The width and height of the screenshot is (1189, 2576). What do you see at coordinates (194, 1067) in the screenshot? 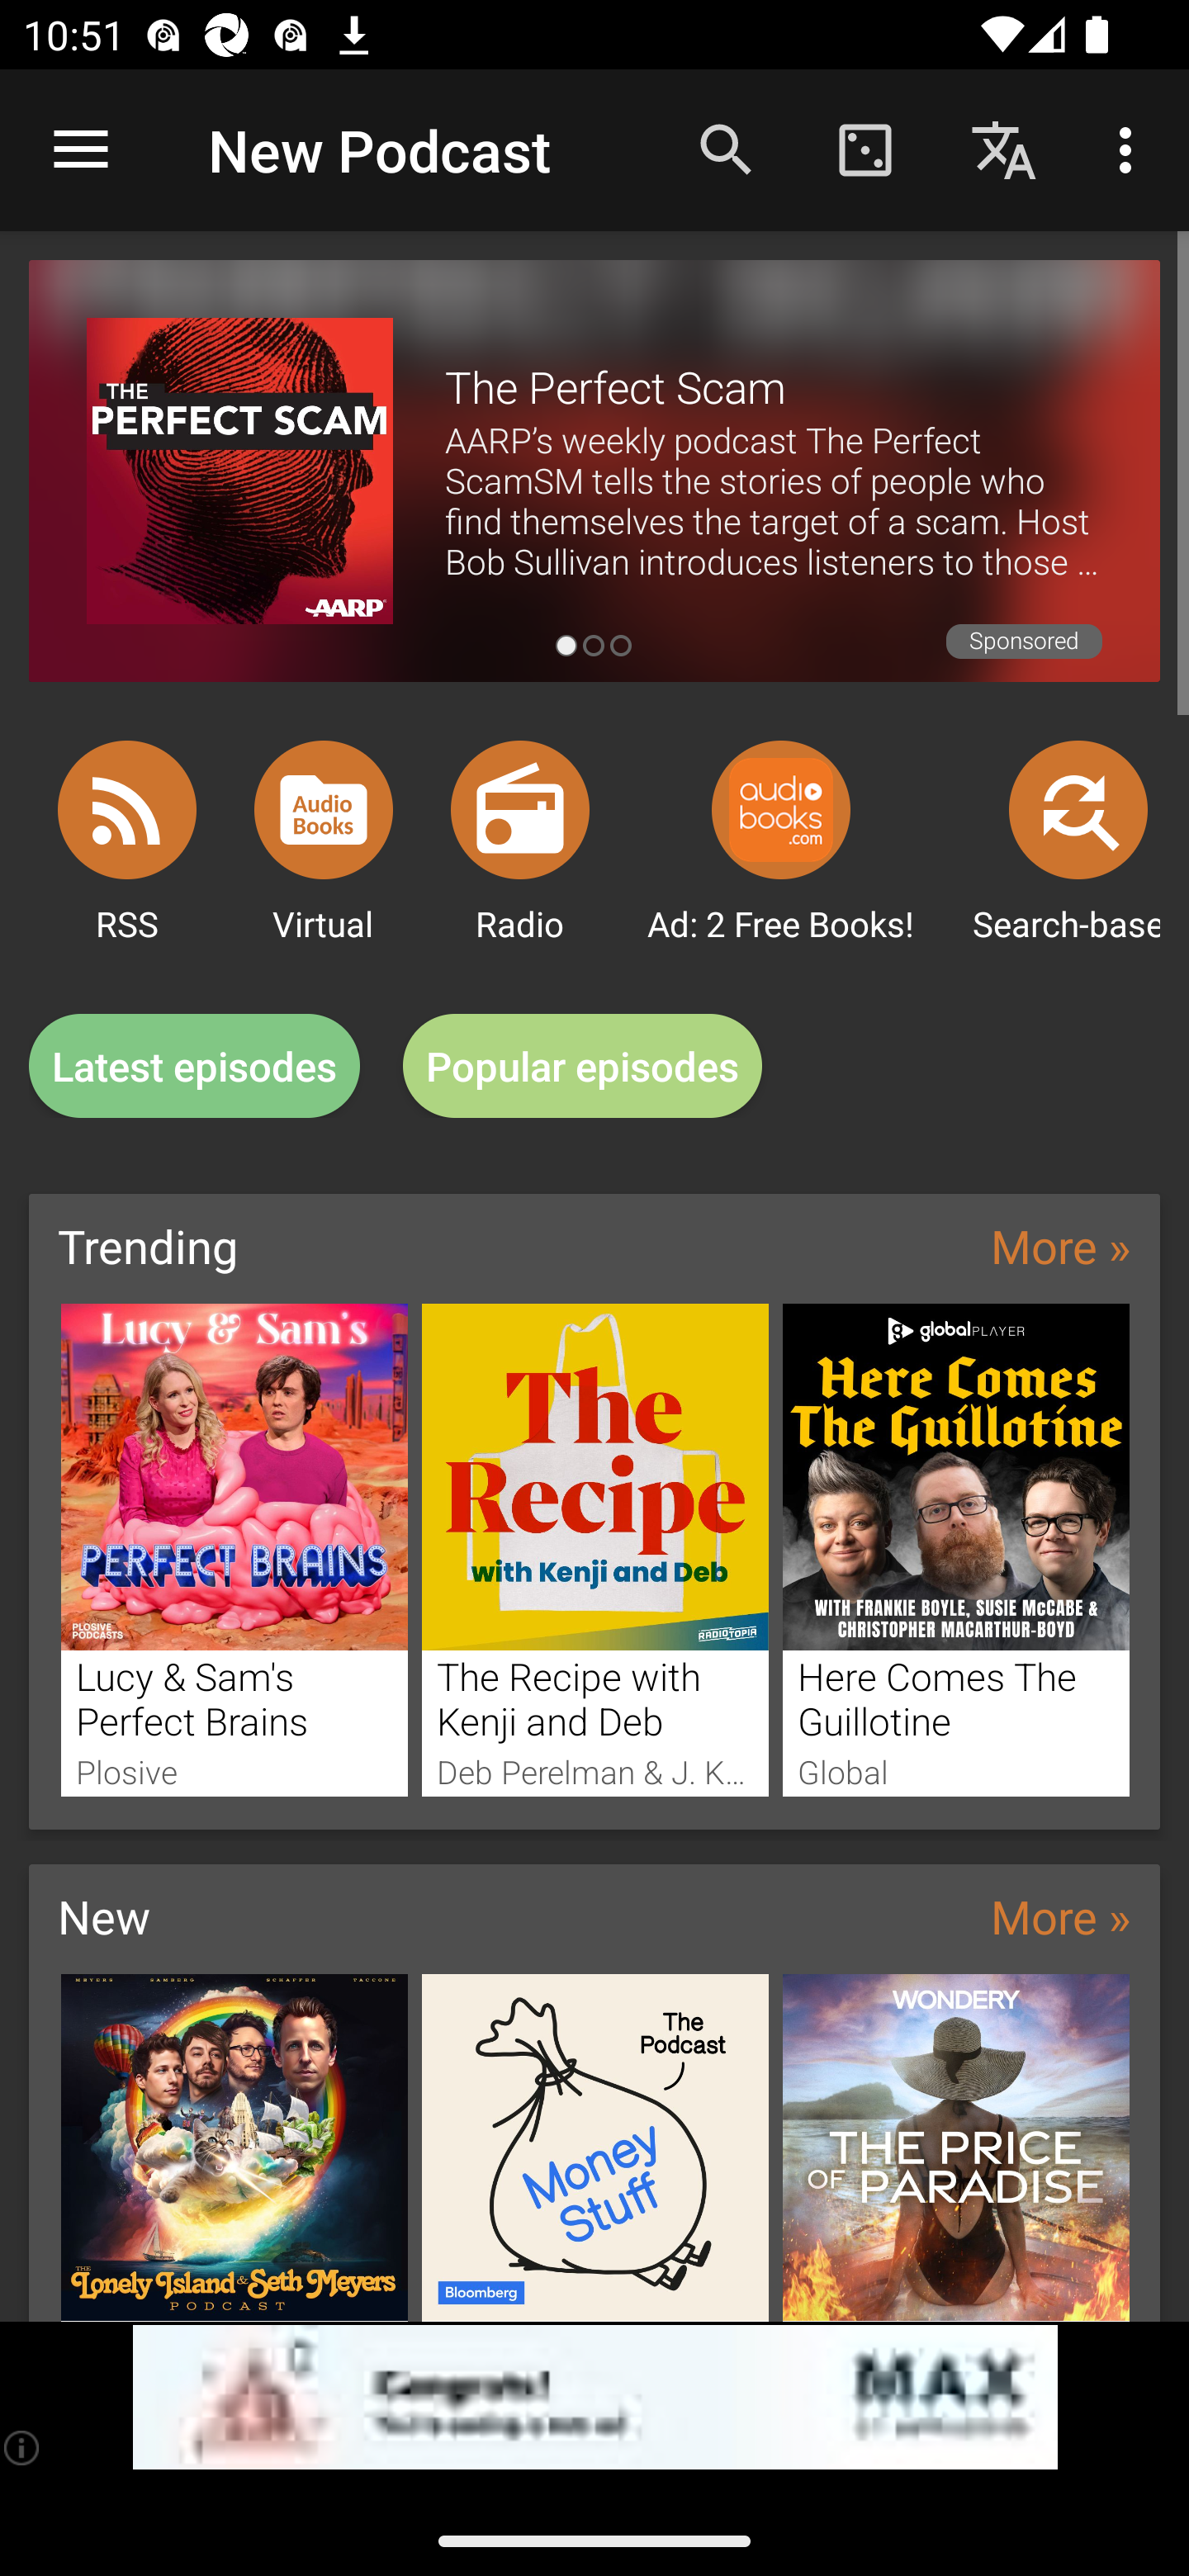
I see `Latest episodes` at bounding box center [194, 1067].